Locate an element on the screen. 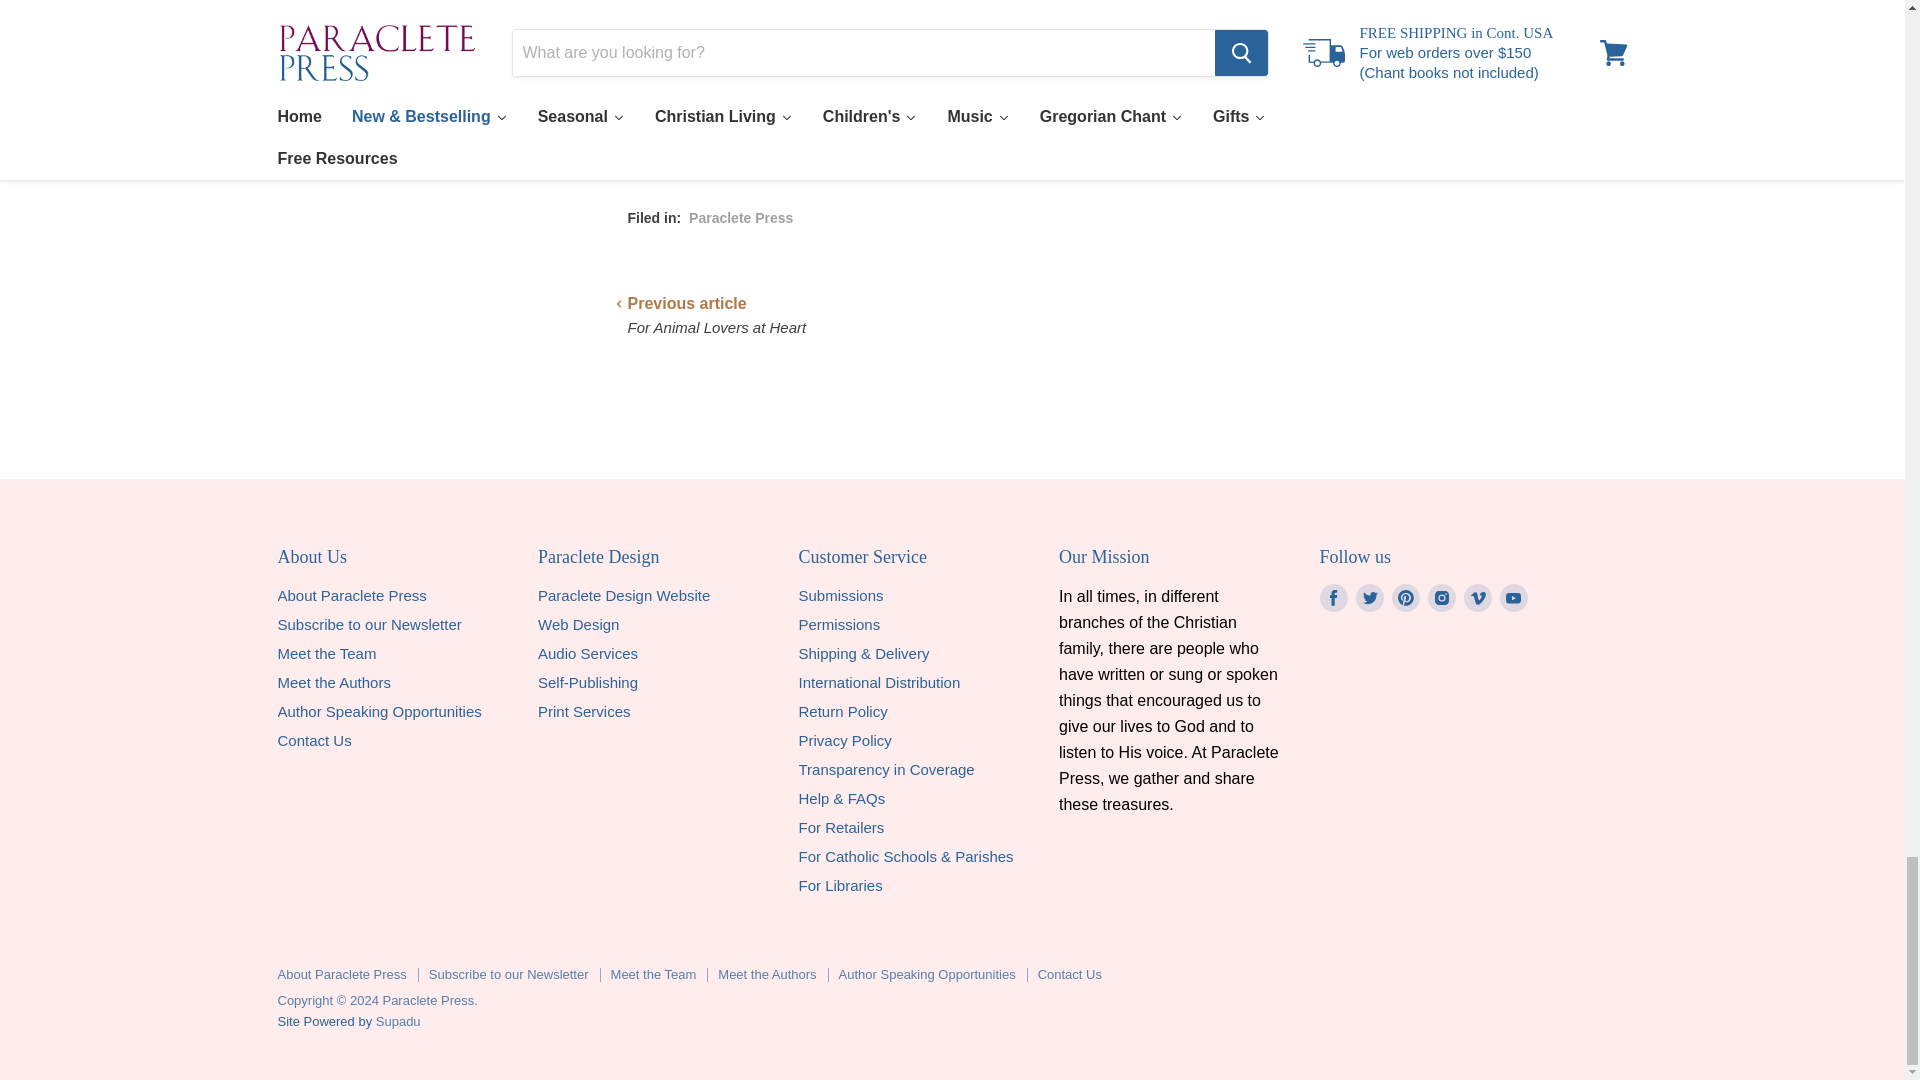 Image resolution: width=1920 pixels, height=1080 pixels. Twitter is located at coordinates (1370, 597).